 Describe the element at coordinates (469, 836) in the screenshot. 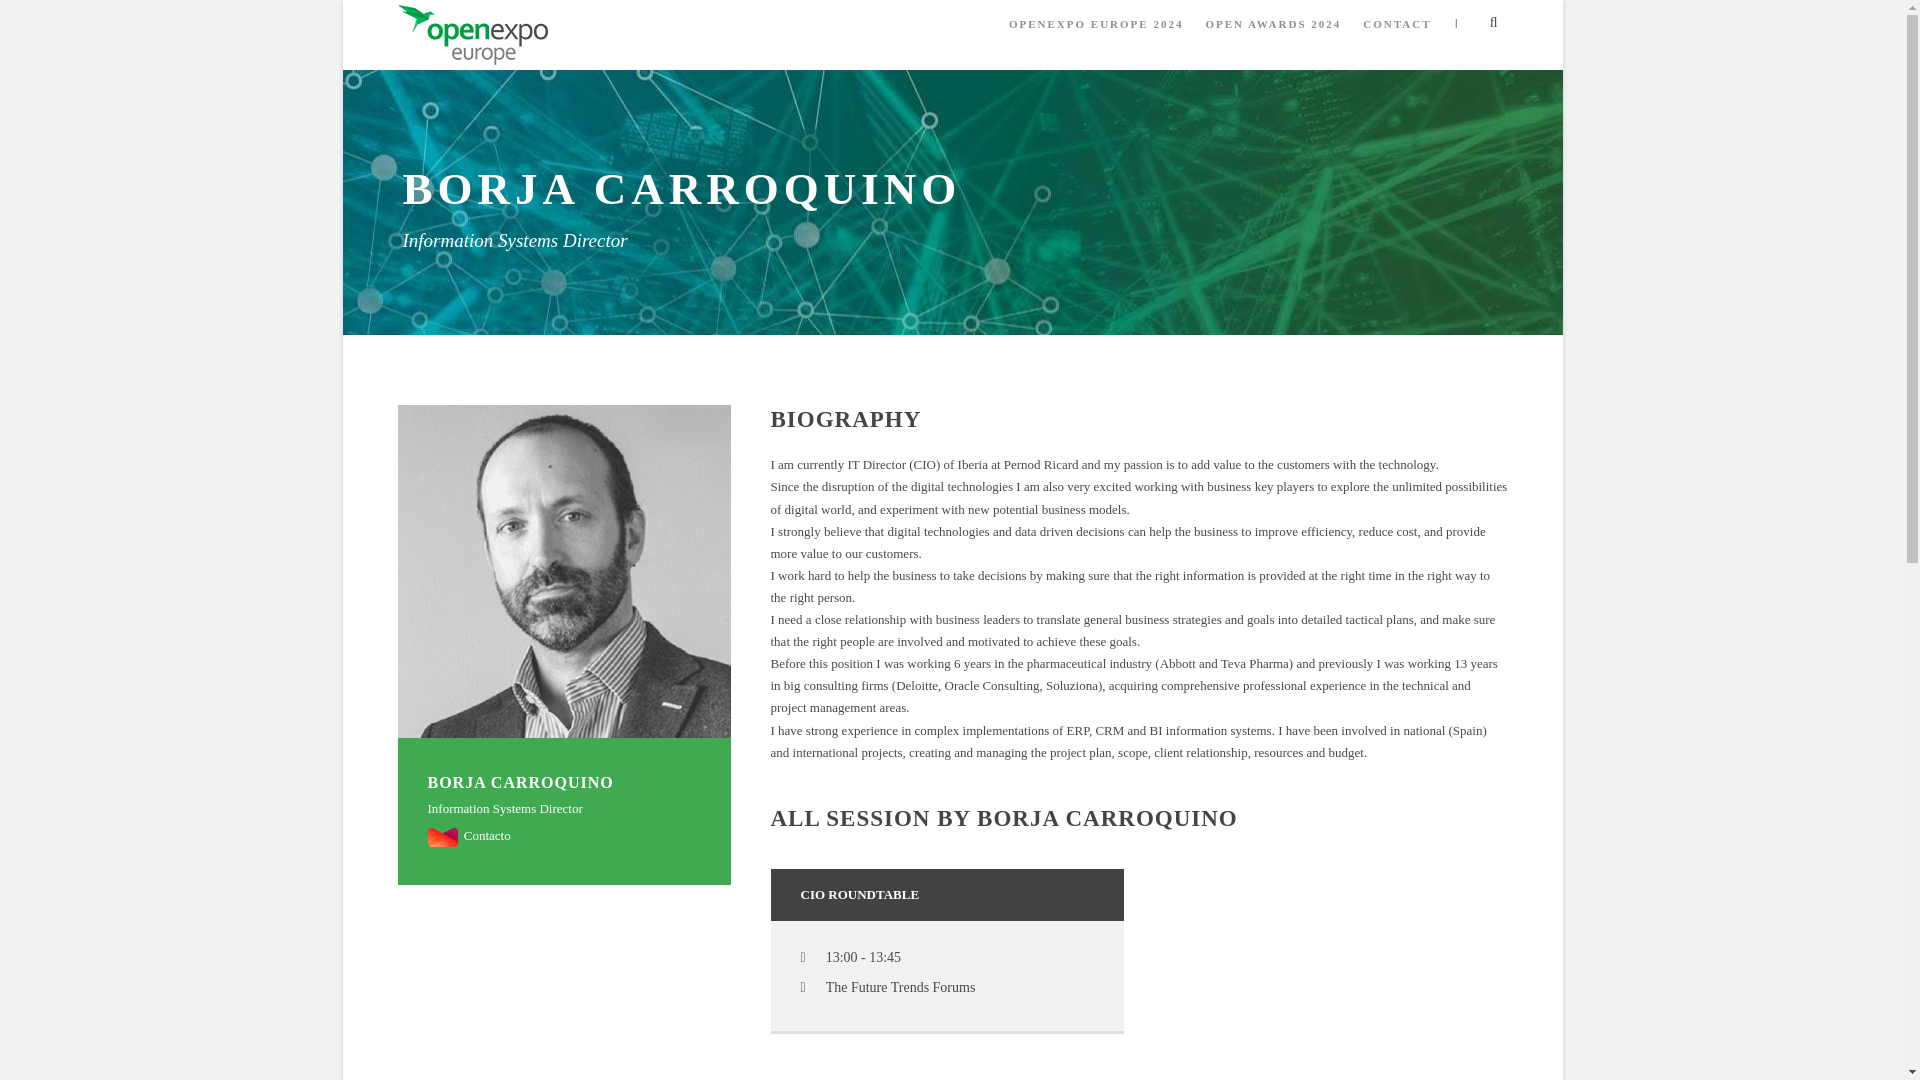

I see `Contacto` at that location.